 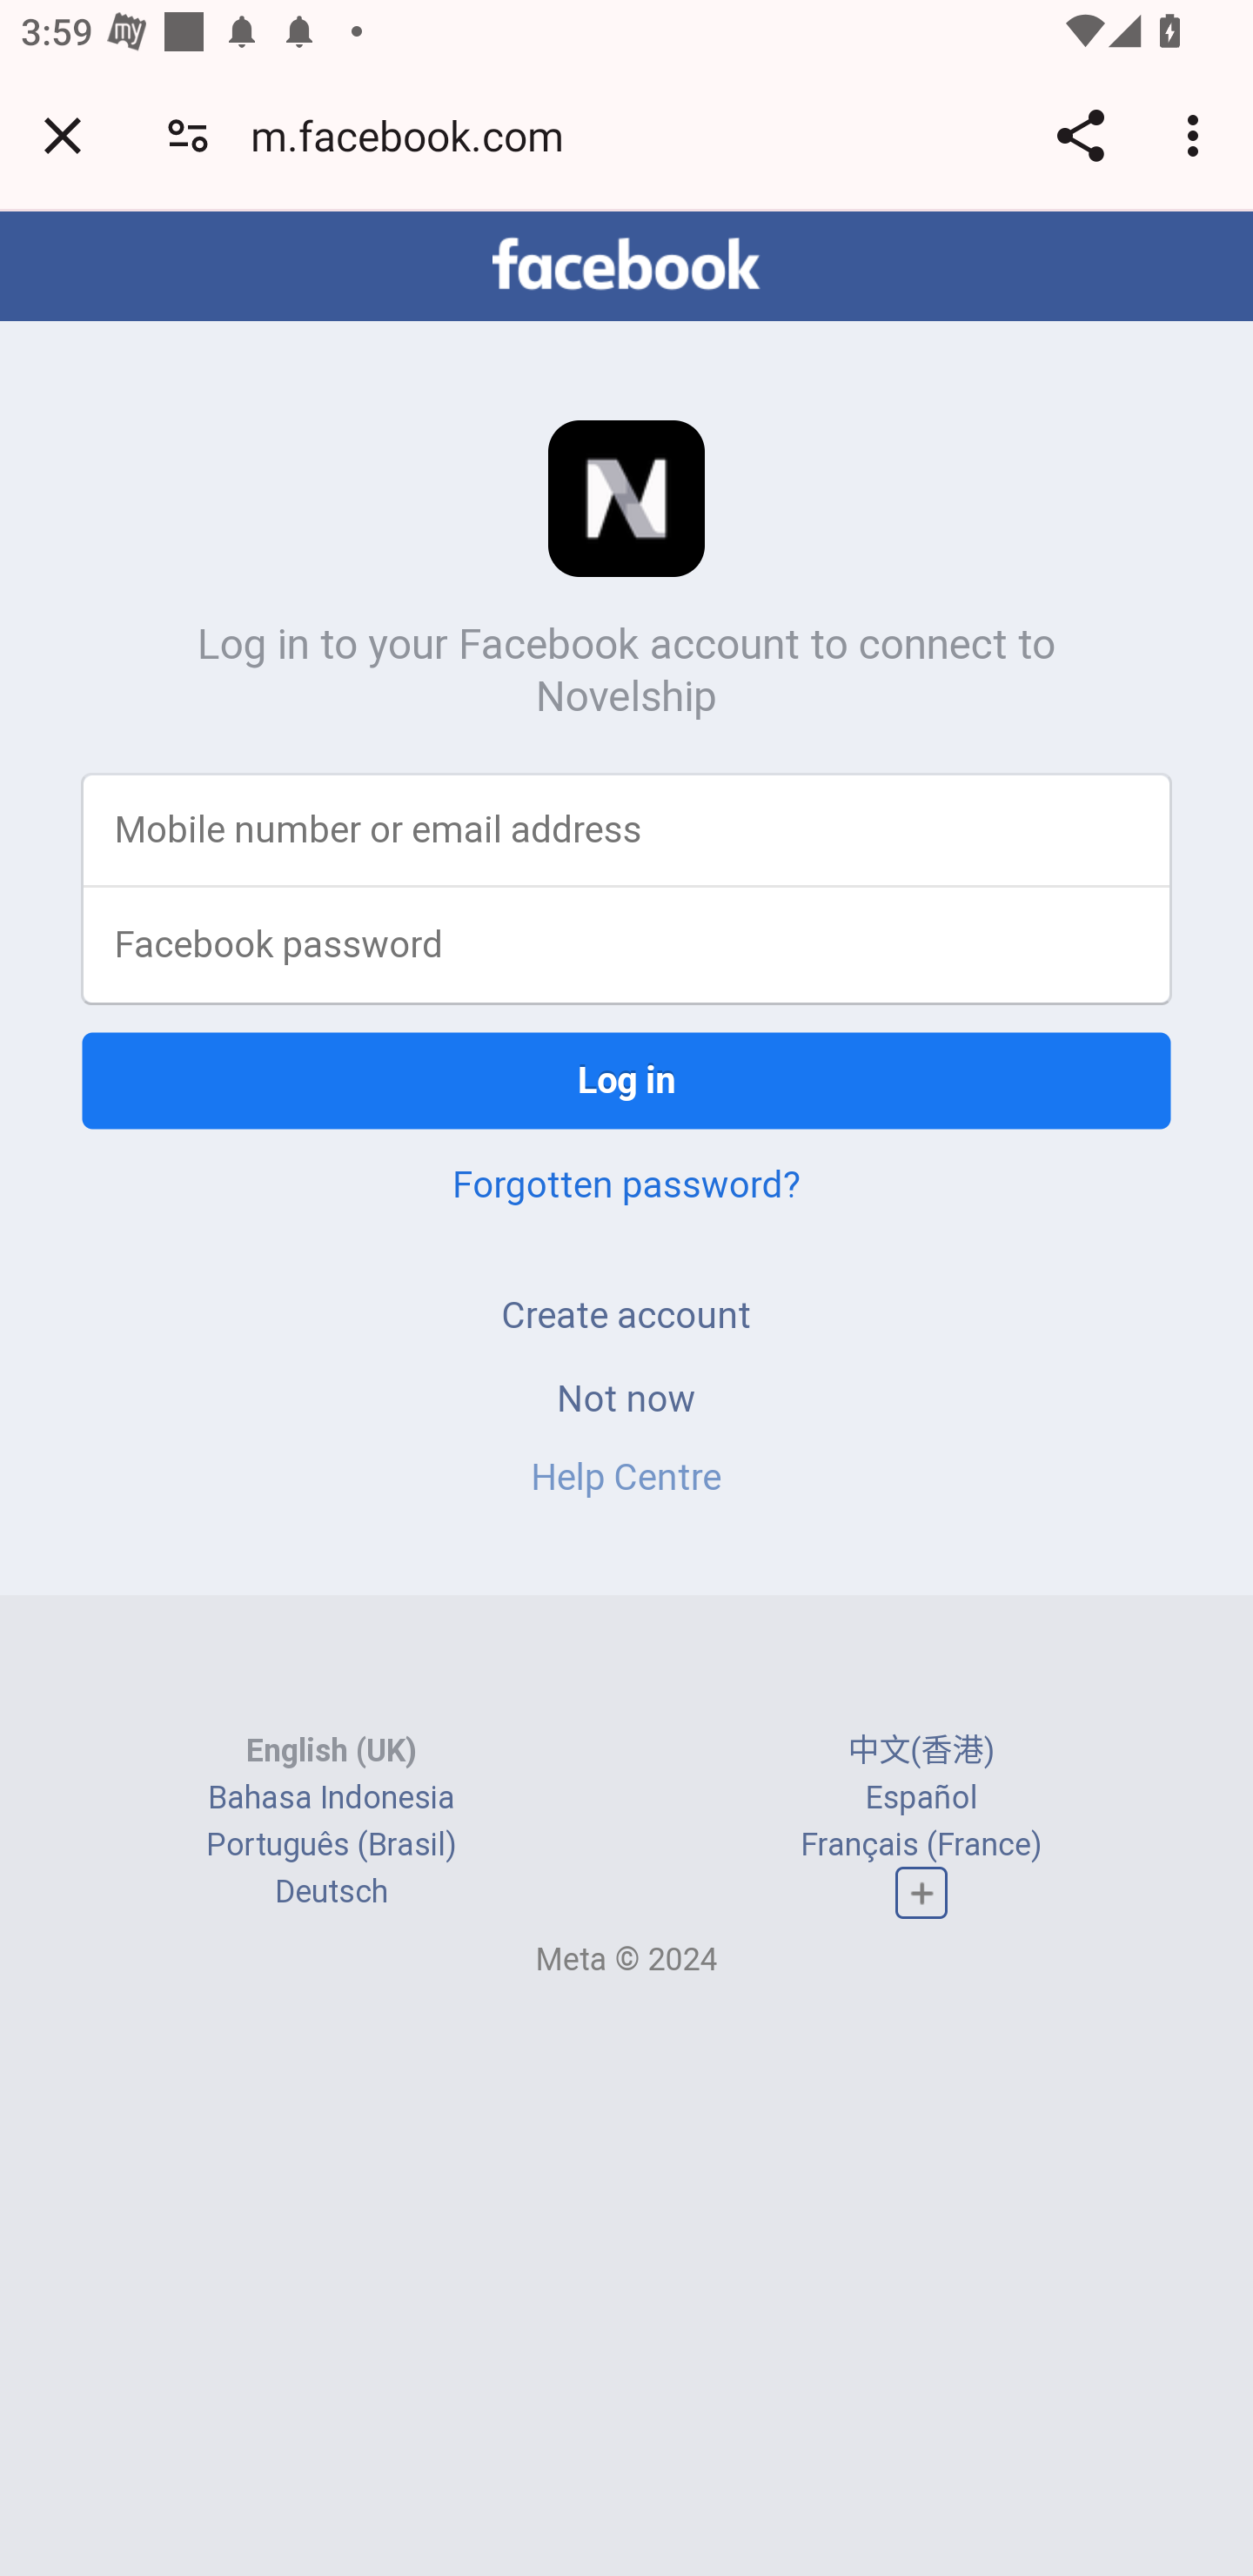 I want to click on Deutsch, so click(x=331, y=1892).